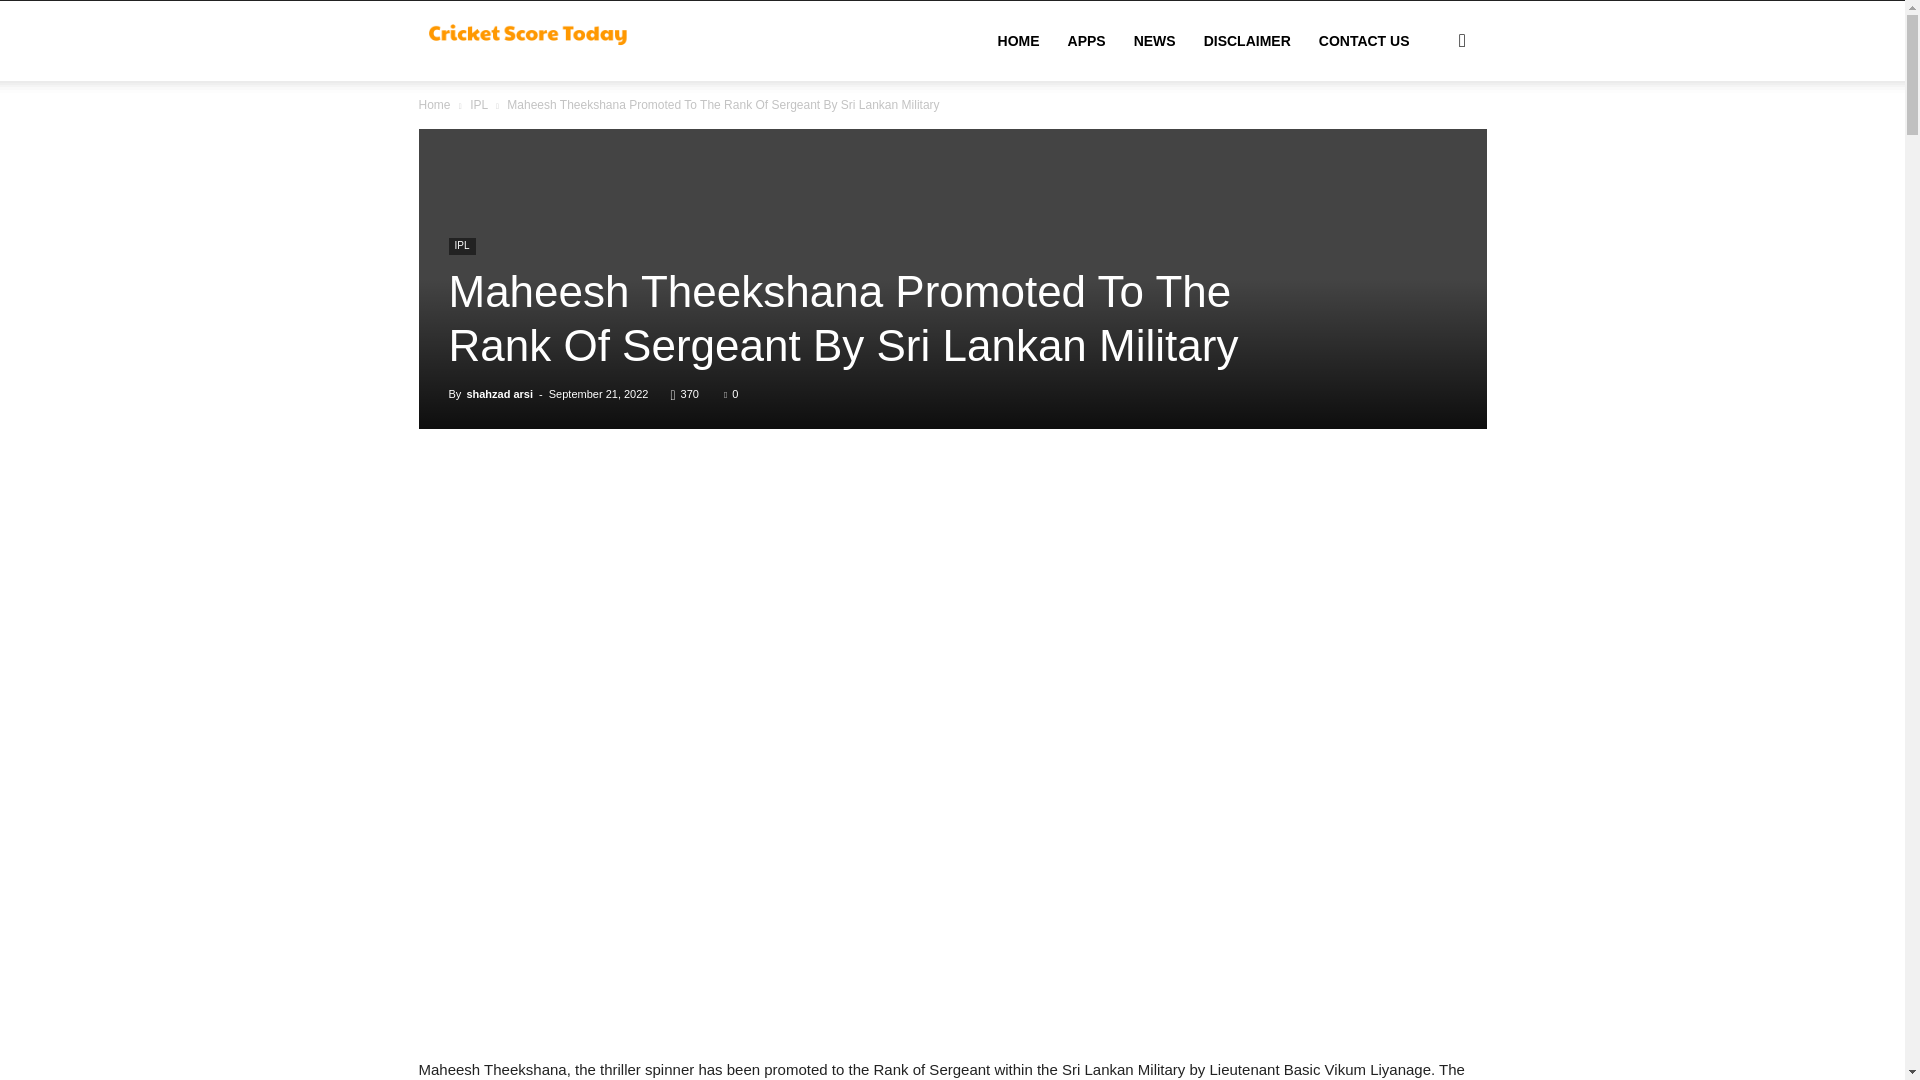 This screenshot has height=1080, width=1920. Describe the element at coordinates (478, 105) in the screenshot. I see `IPL` at that location.